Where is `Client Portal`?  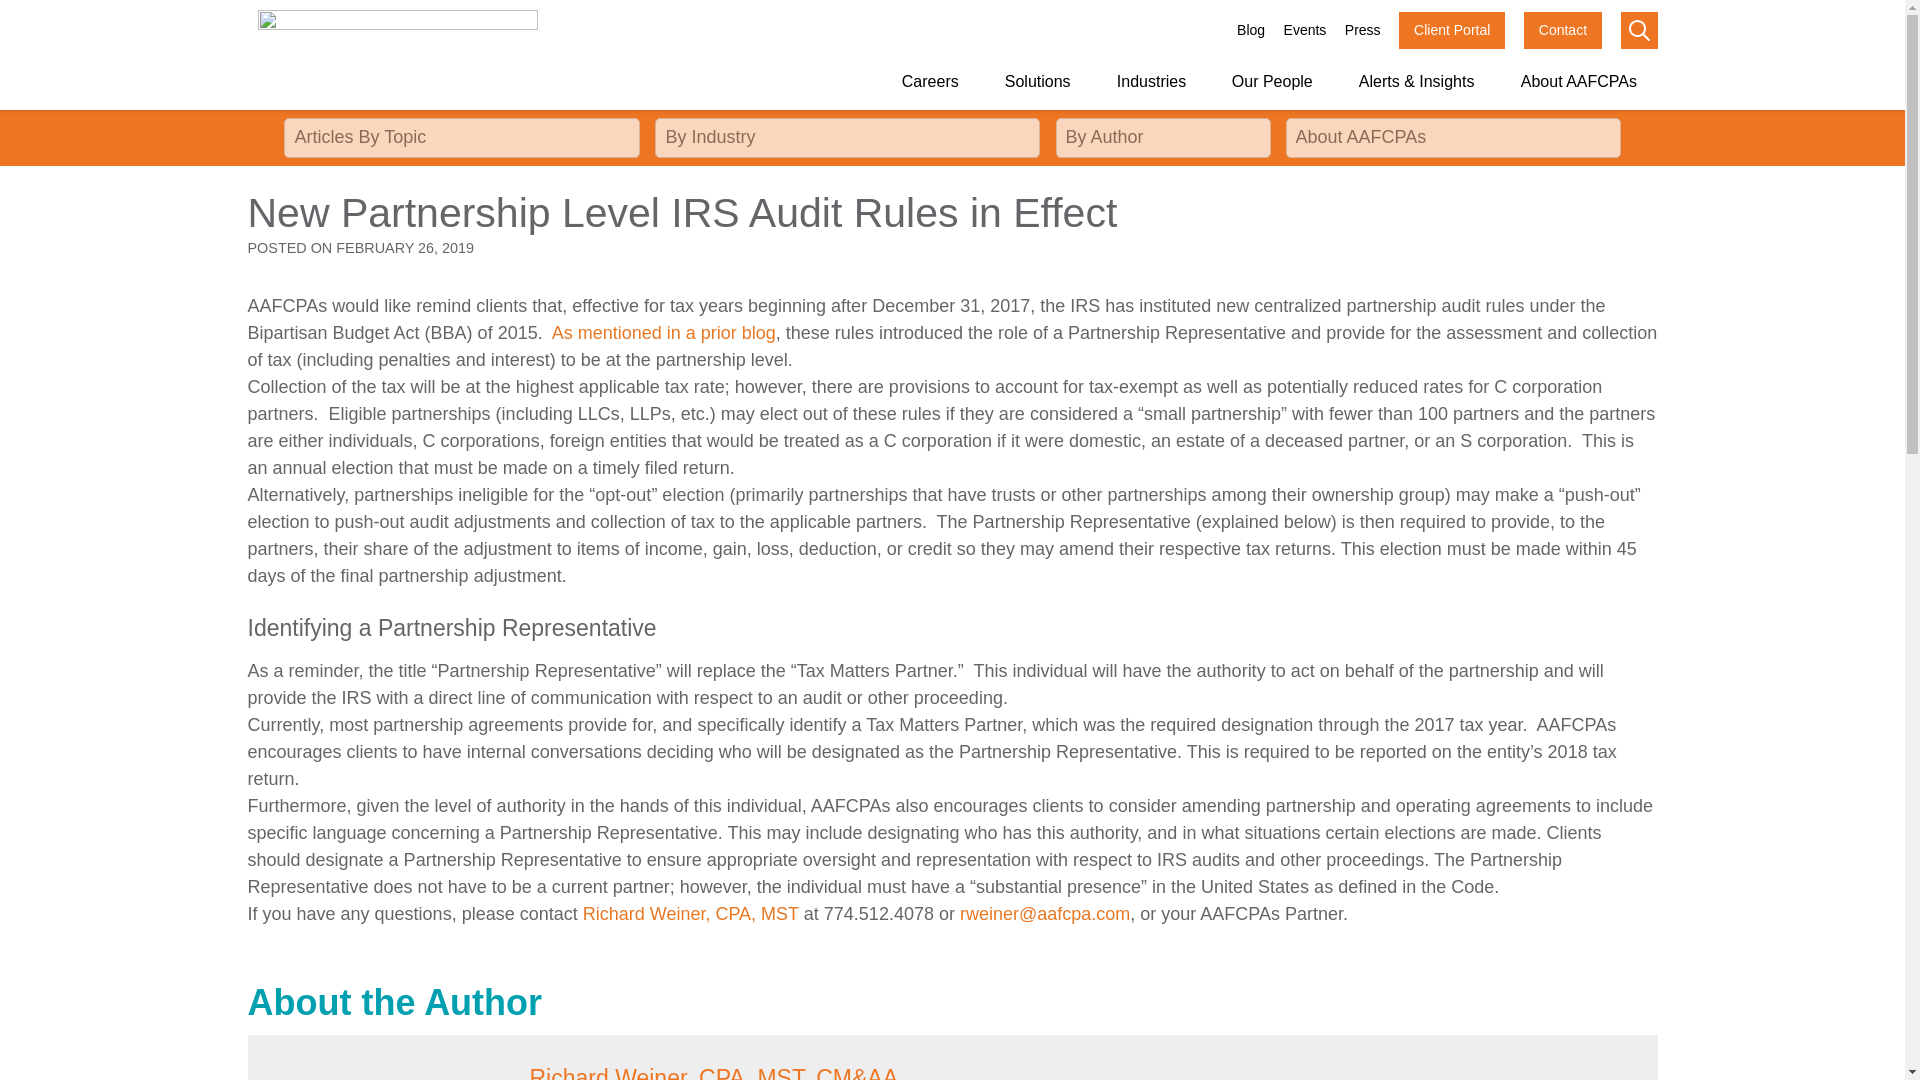
Client Portal is located at coordinates (1452, 30).